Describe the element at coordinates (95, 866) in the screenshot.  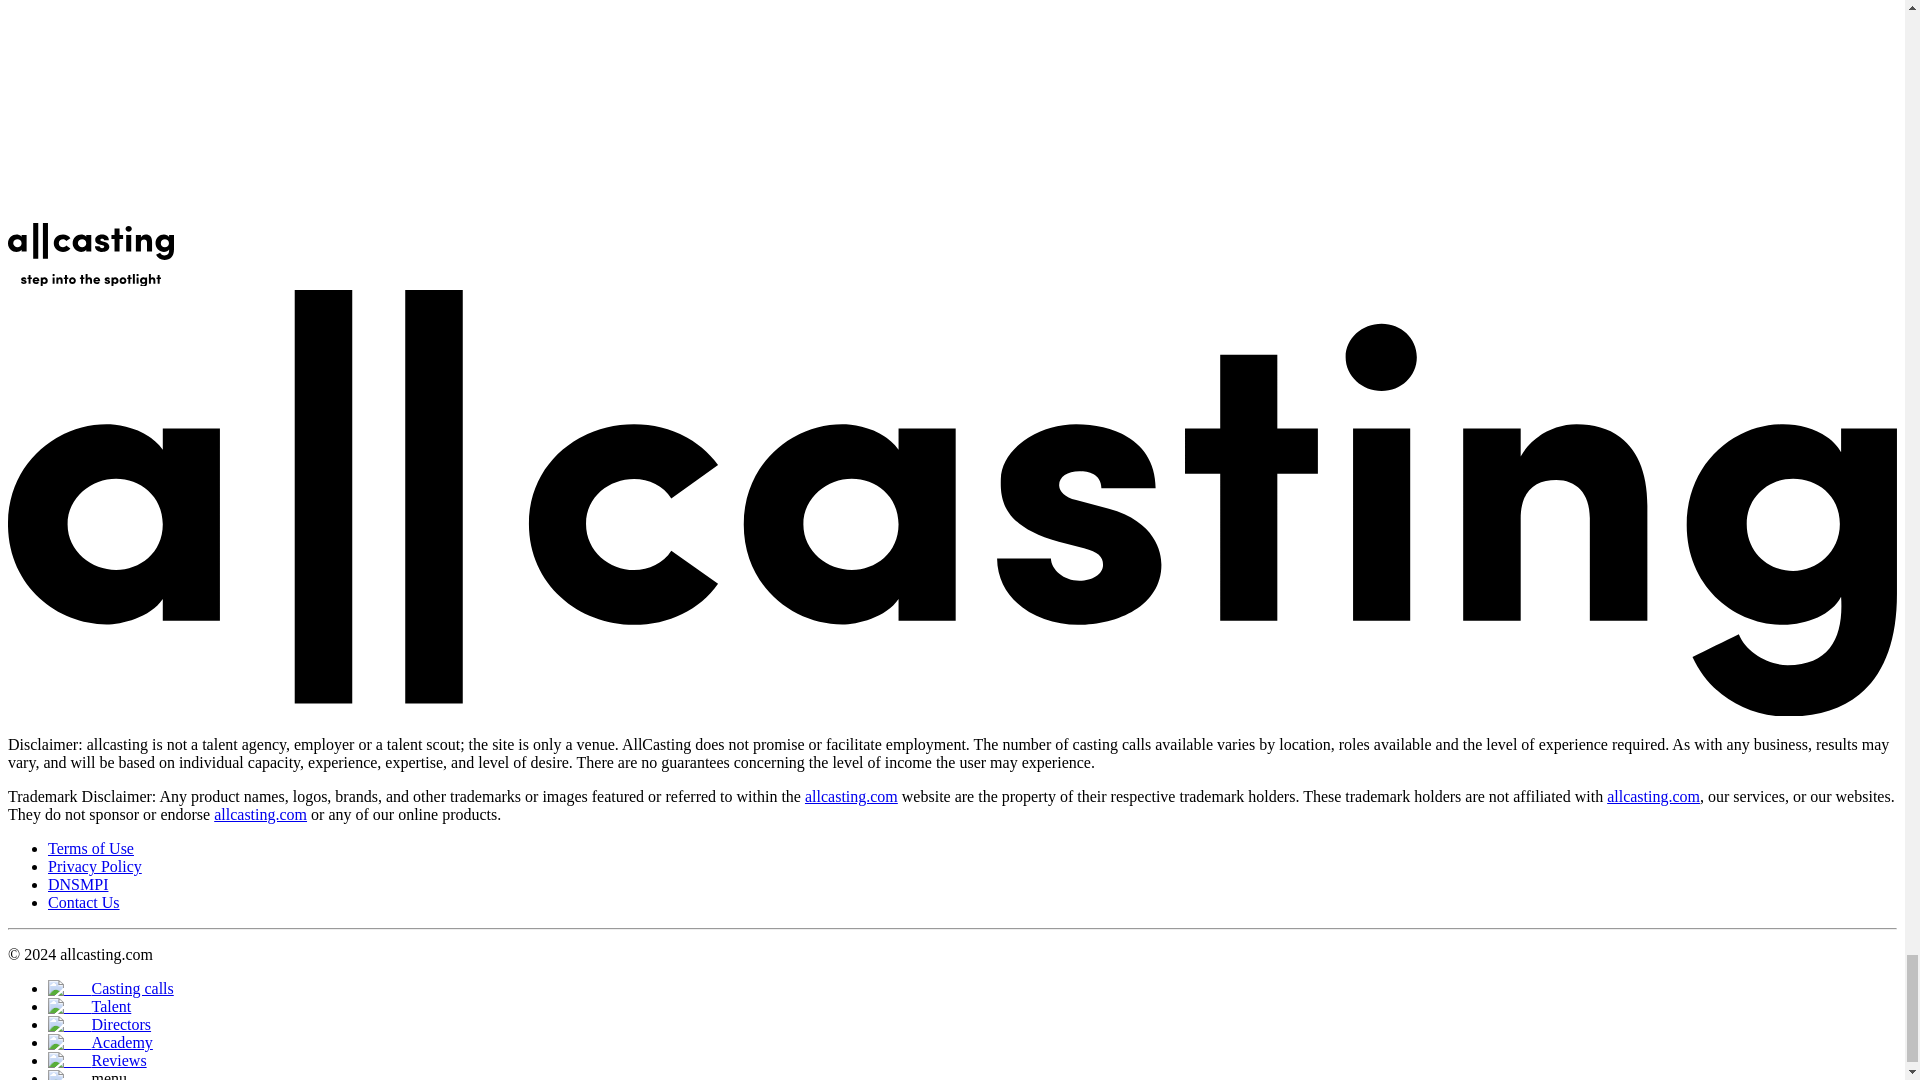
I see `Privacy Policy` at that location.